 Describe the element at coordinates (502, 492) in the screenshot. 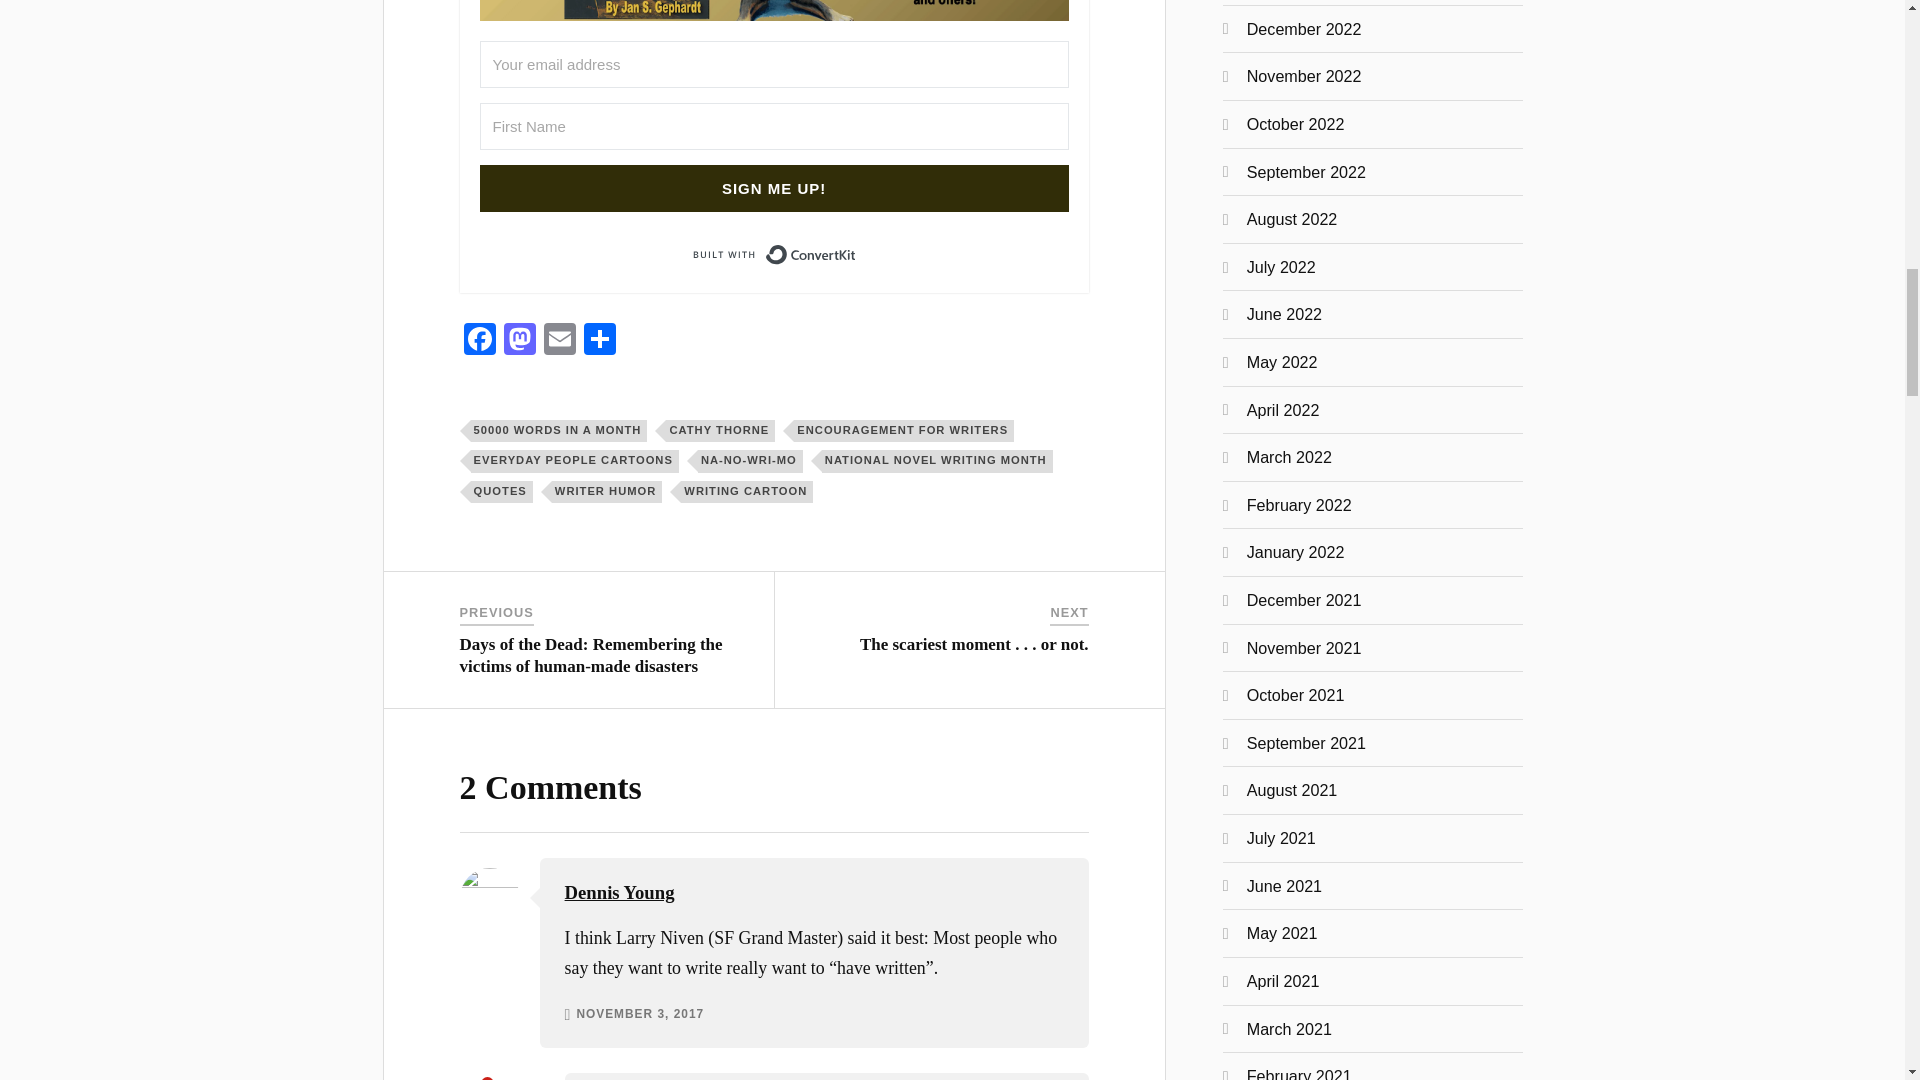

I see `QUOTES` at that location.